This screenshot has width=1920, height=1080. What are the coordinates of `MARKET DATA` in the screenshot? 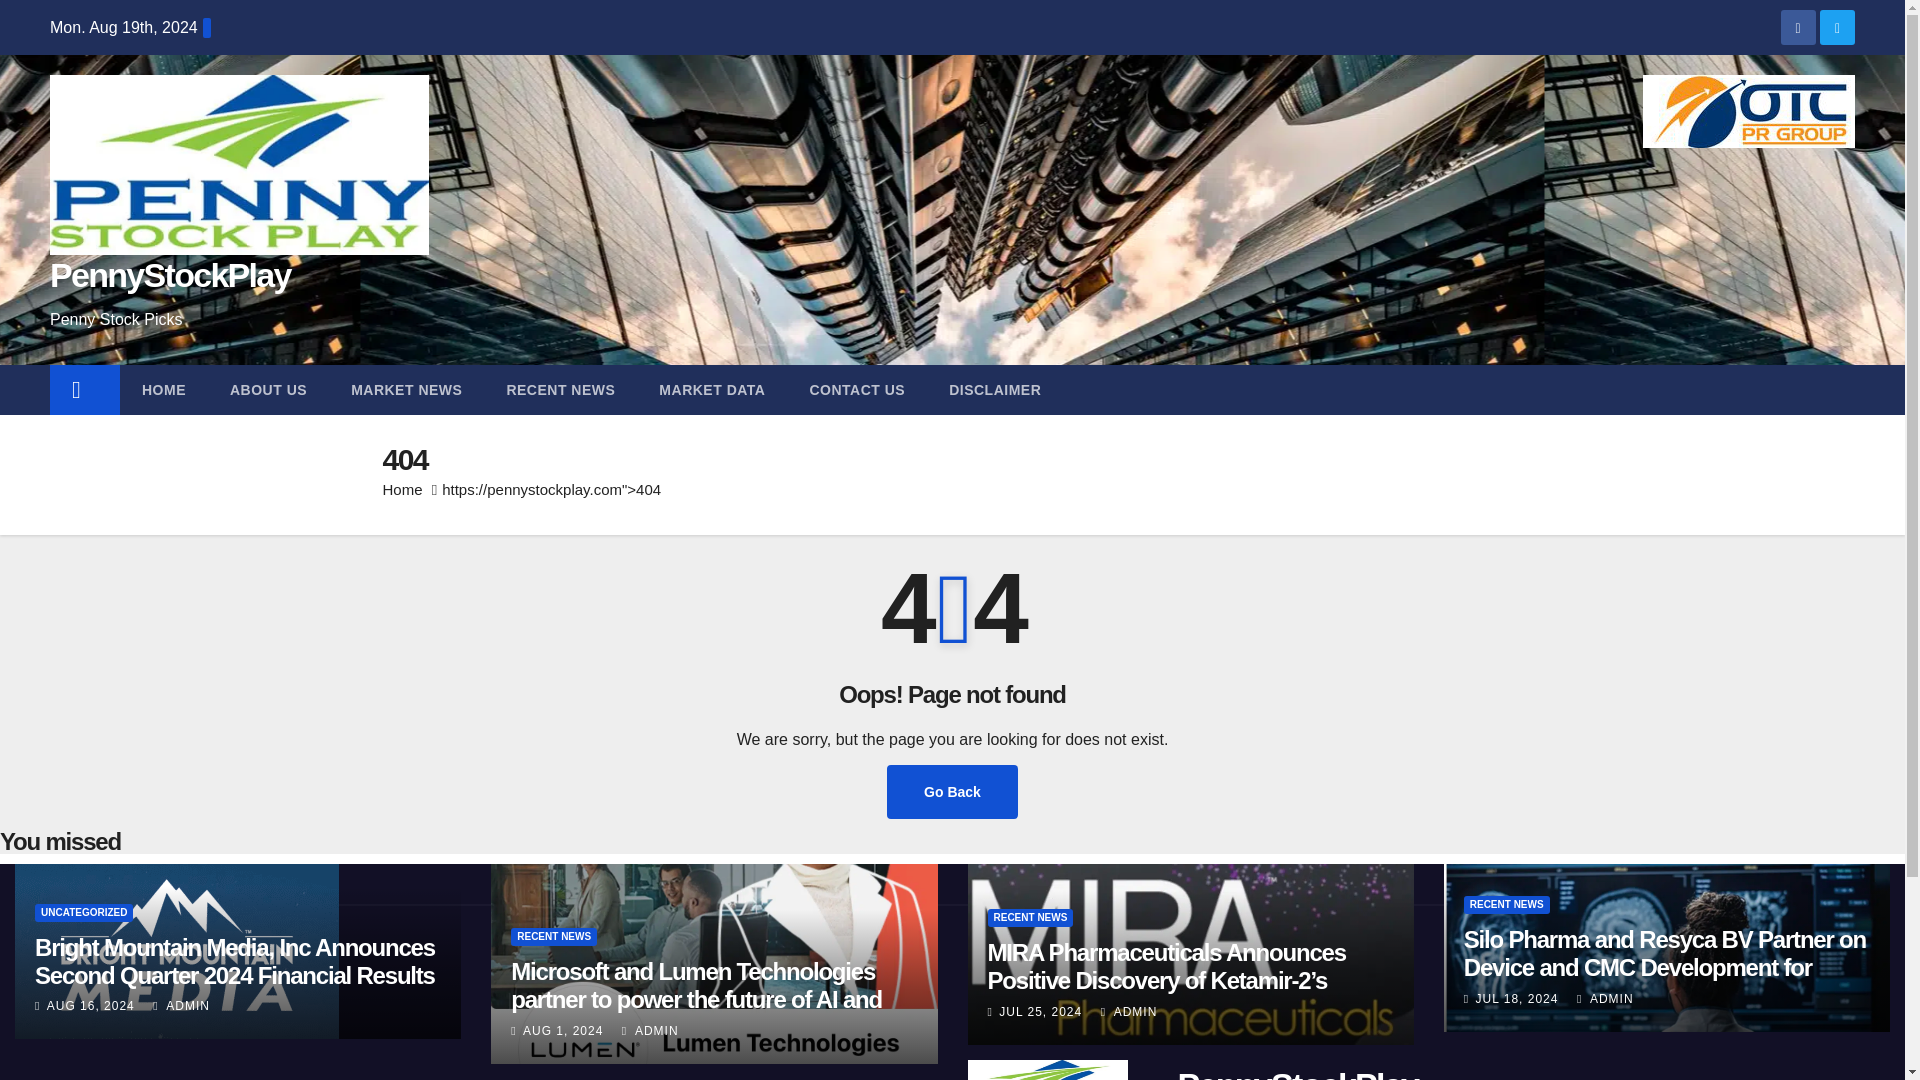 It's located at (712, 390).